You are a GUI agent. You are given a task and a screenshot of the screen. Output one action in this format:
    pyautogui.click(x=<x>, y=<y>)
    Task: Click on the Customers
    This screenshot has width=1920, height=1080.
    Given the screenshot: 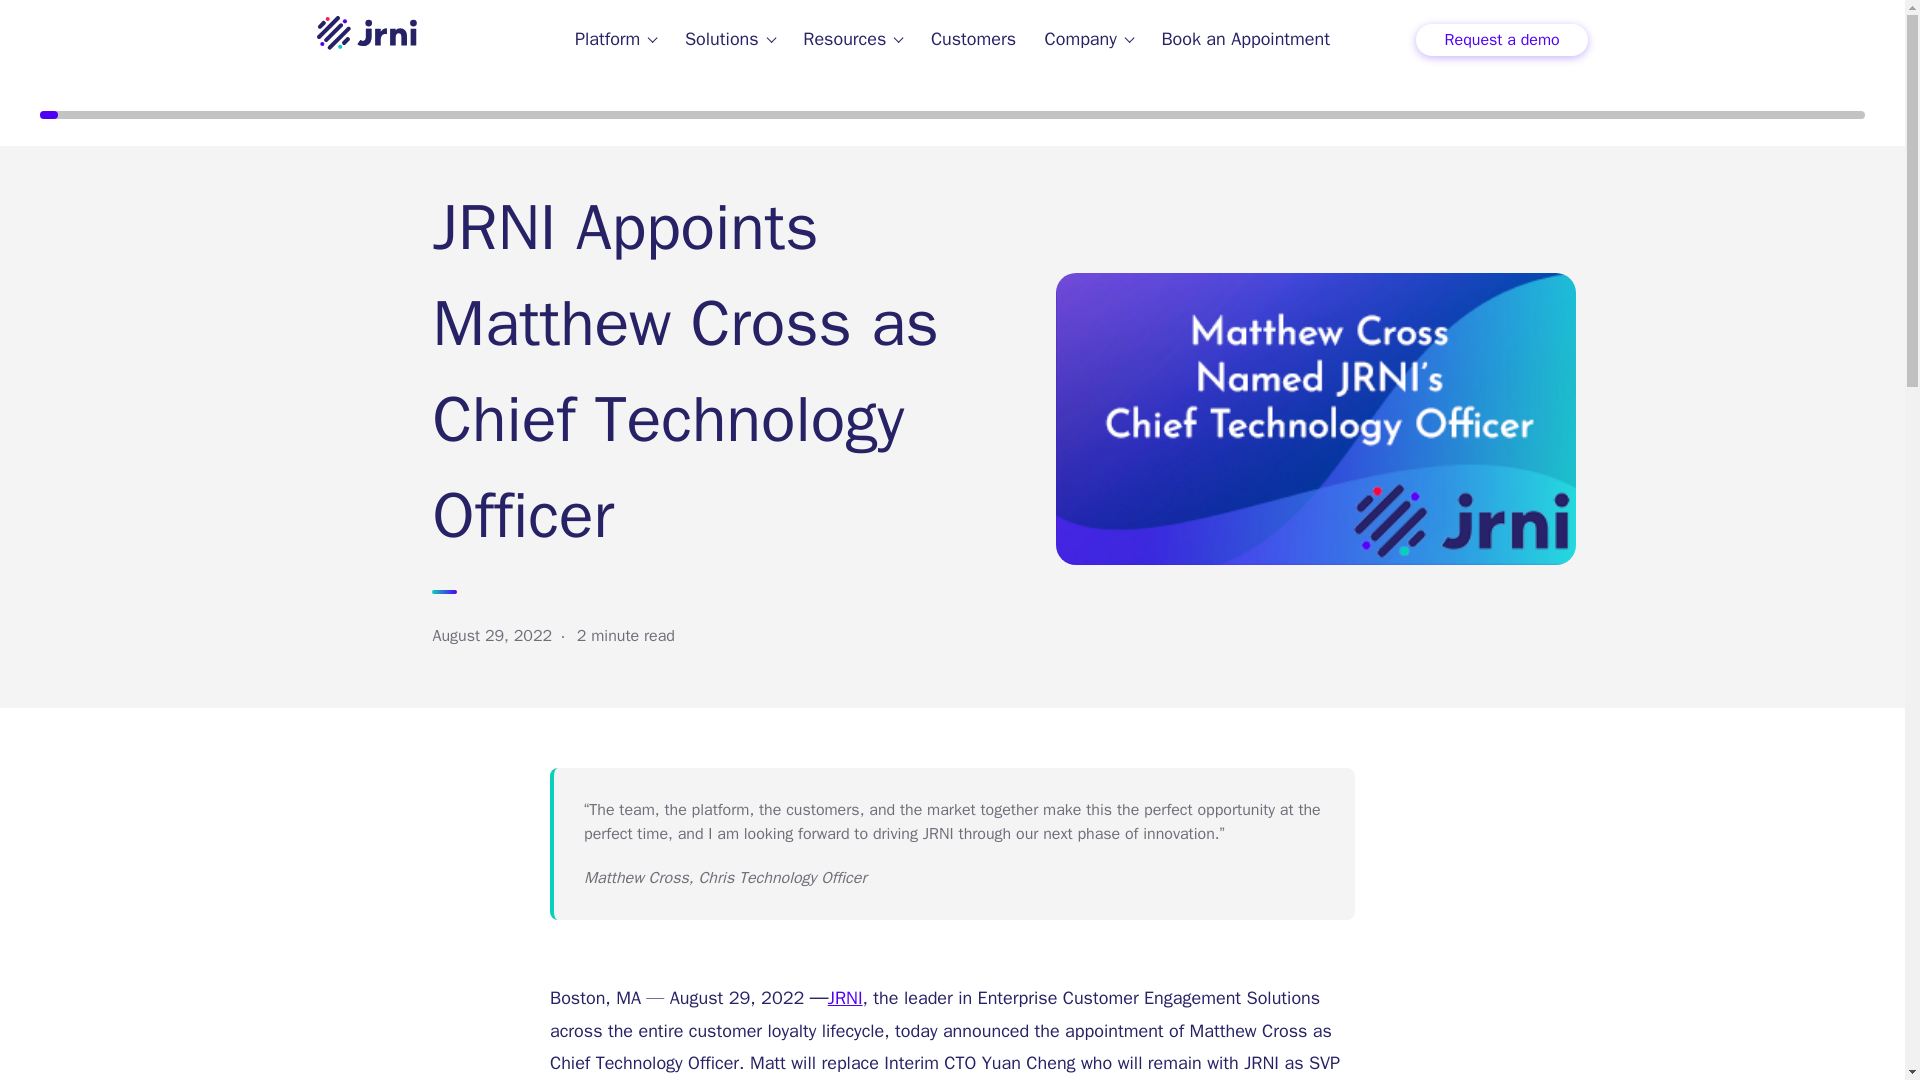 What is the action you would take?
    pyautogui.click(x=973, y=38)
    